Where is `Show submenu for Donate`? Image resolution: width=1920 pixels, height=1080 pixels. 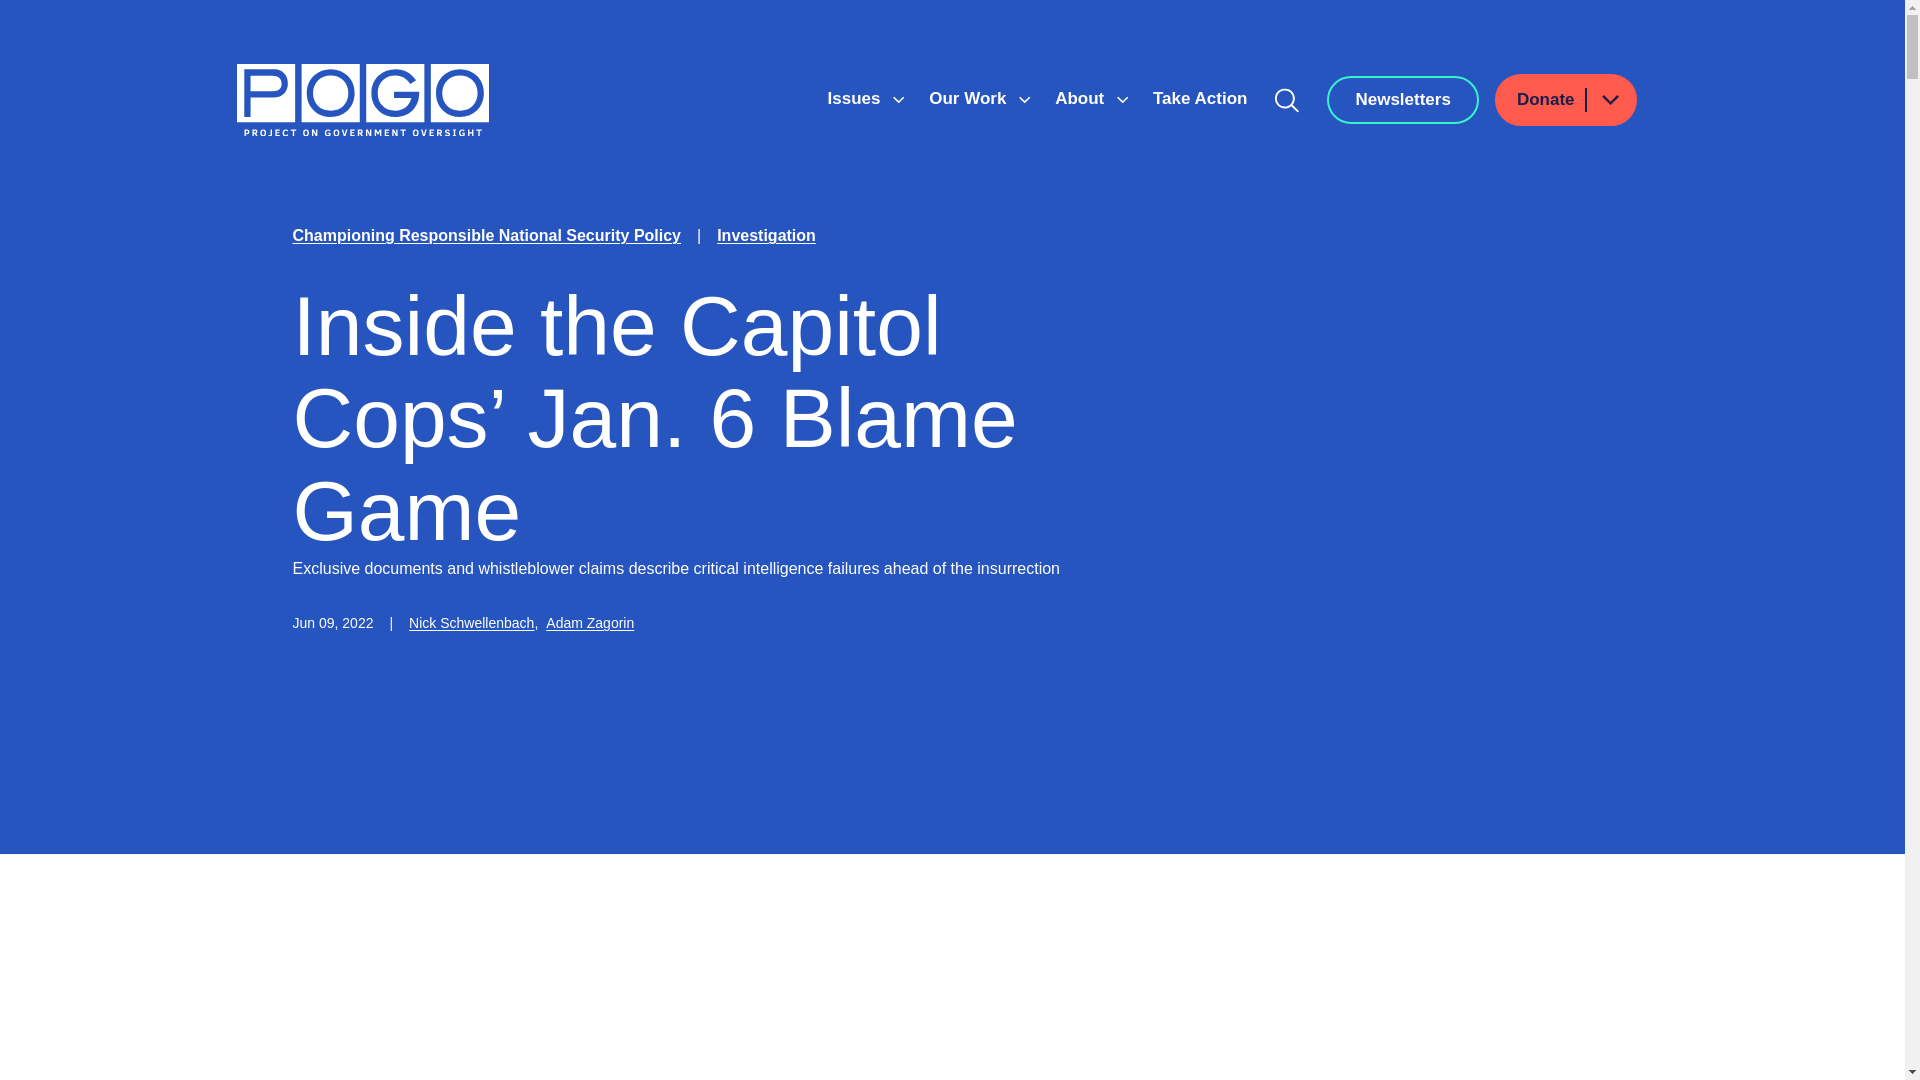 Show submenu for Donate is located at coordinates (1609, 100).